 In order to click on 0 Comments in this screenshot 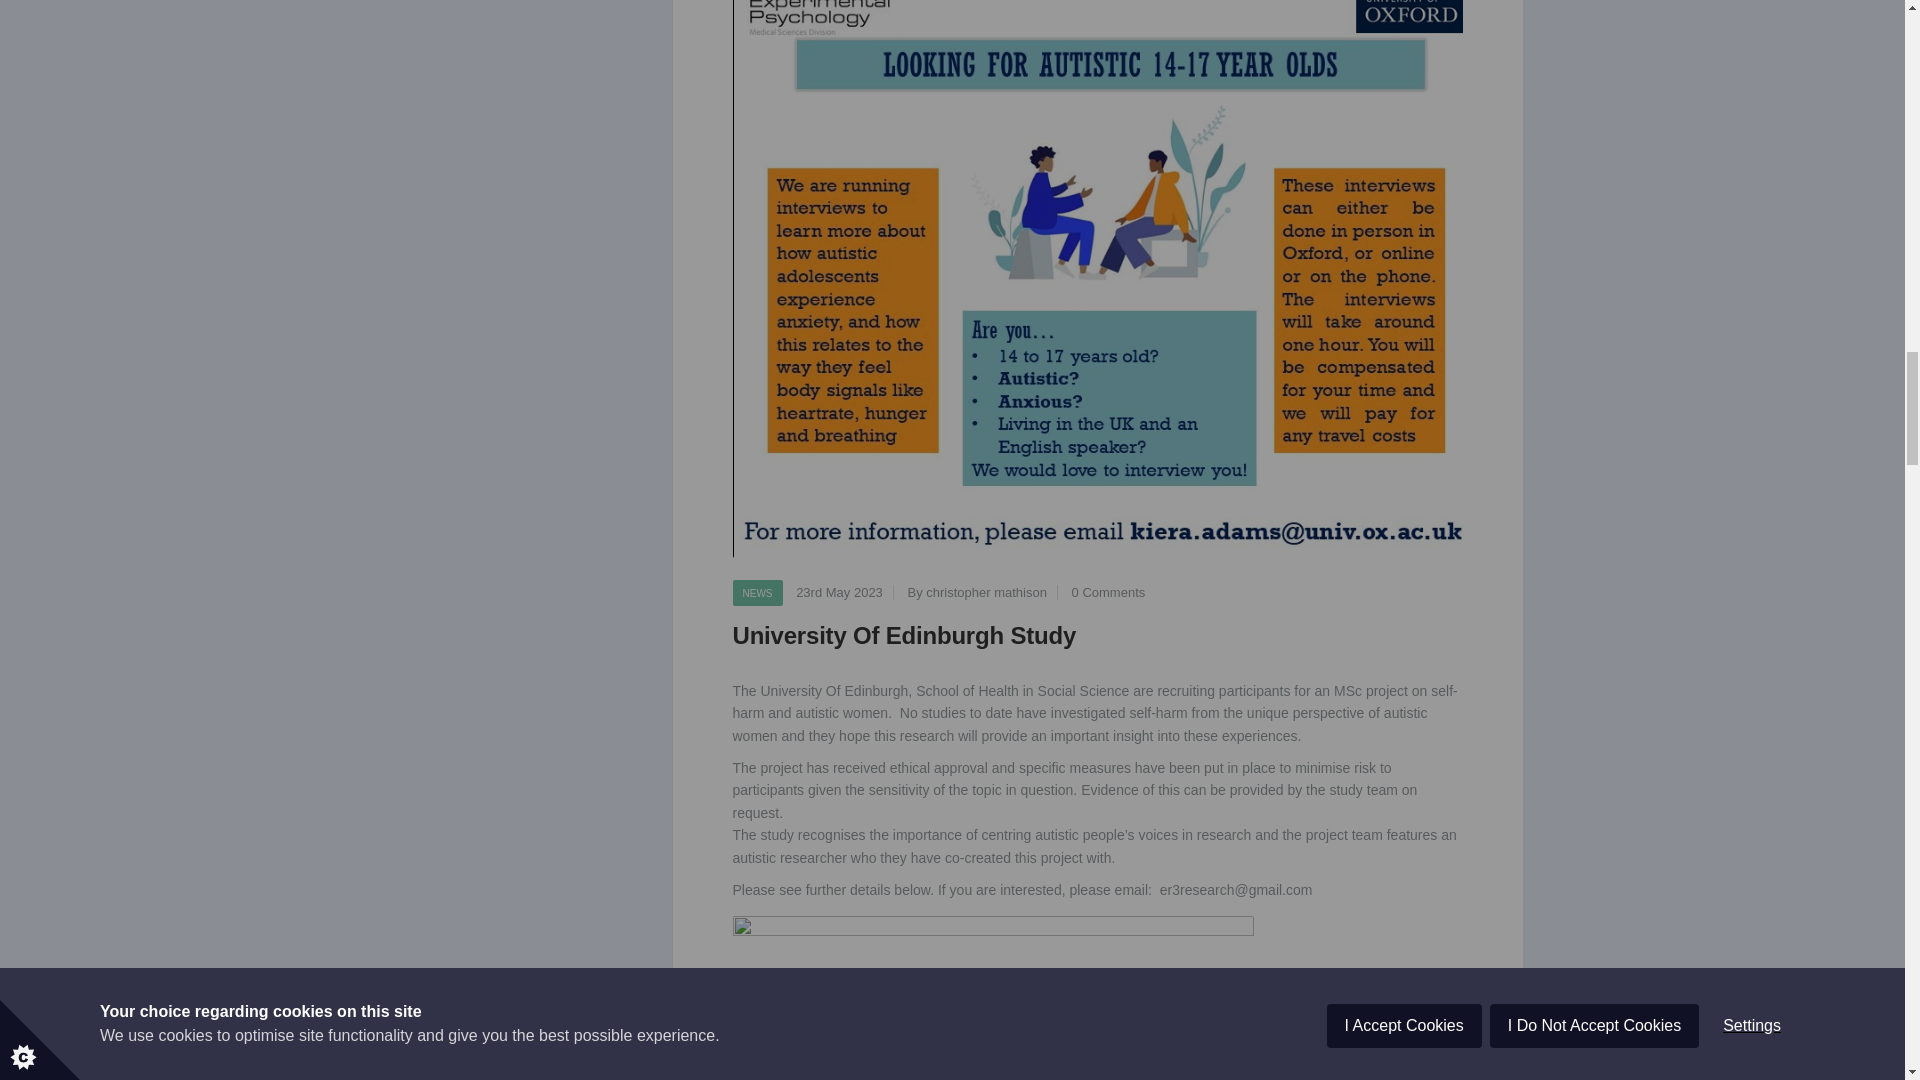, I will do `click(1388, 1054)`.